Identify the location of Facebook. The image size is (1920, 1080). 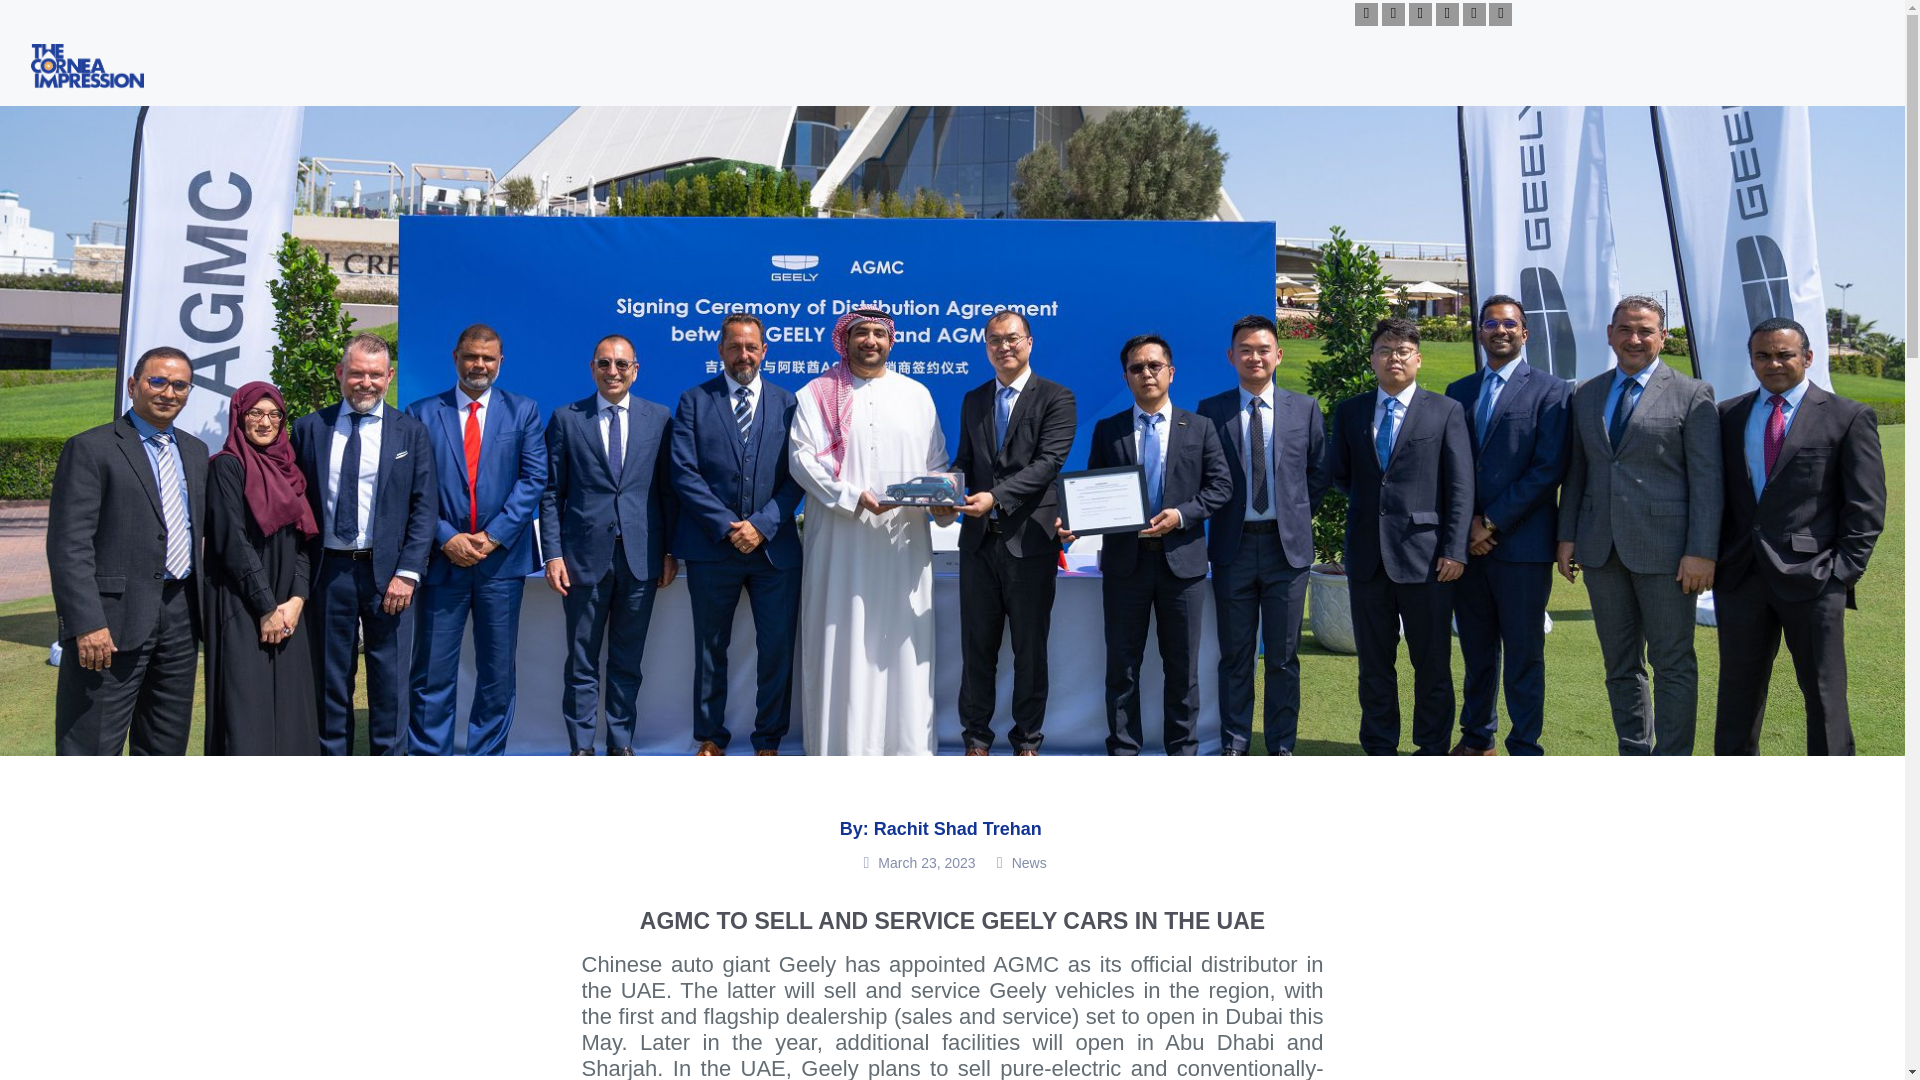
(1448, 14).